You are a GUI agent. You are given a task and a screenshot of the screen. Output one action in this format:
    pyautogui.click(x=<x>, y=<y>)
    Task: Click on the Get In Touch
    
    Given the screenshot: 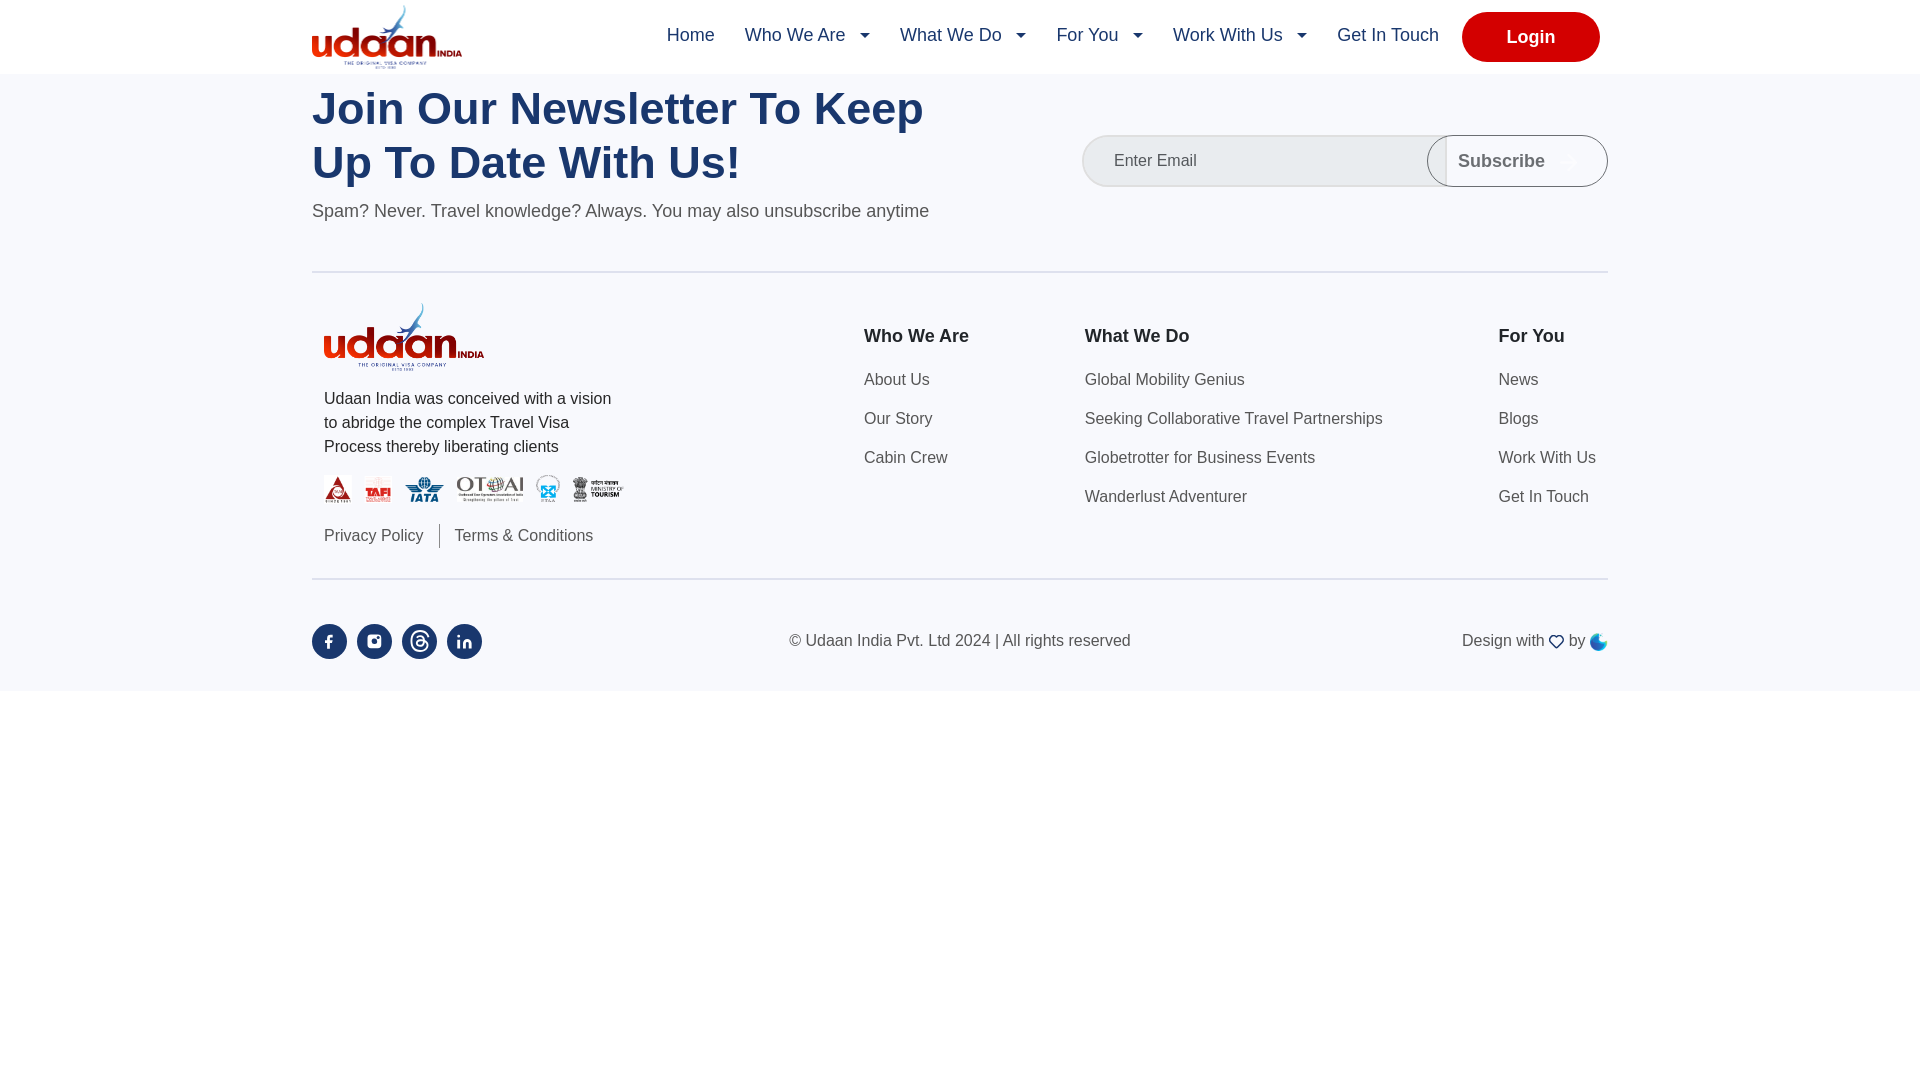 What is the action you would take?
    pyautogui.click(x=1546, y=496)
    